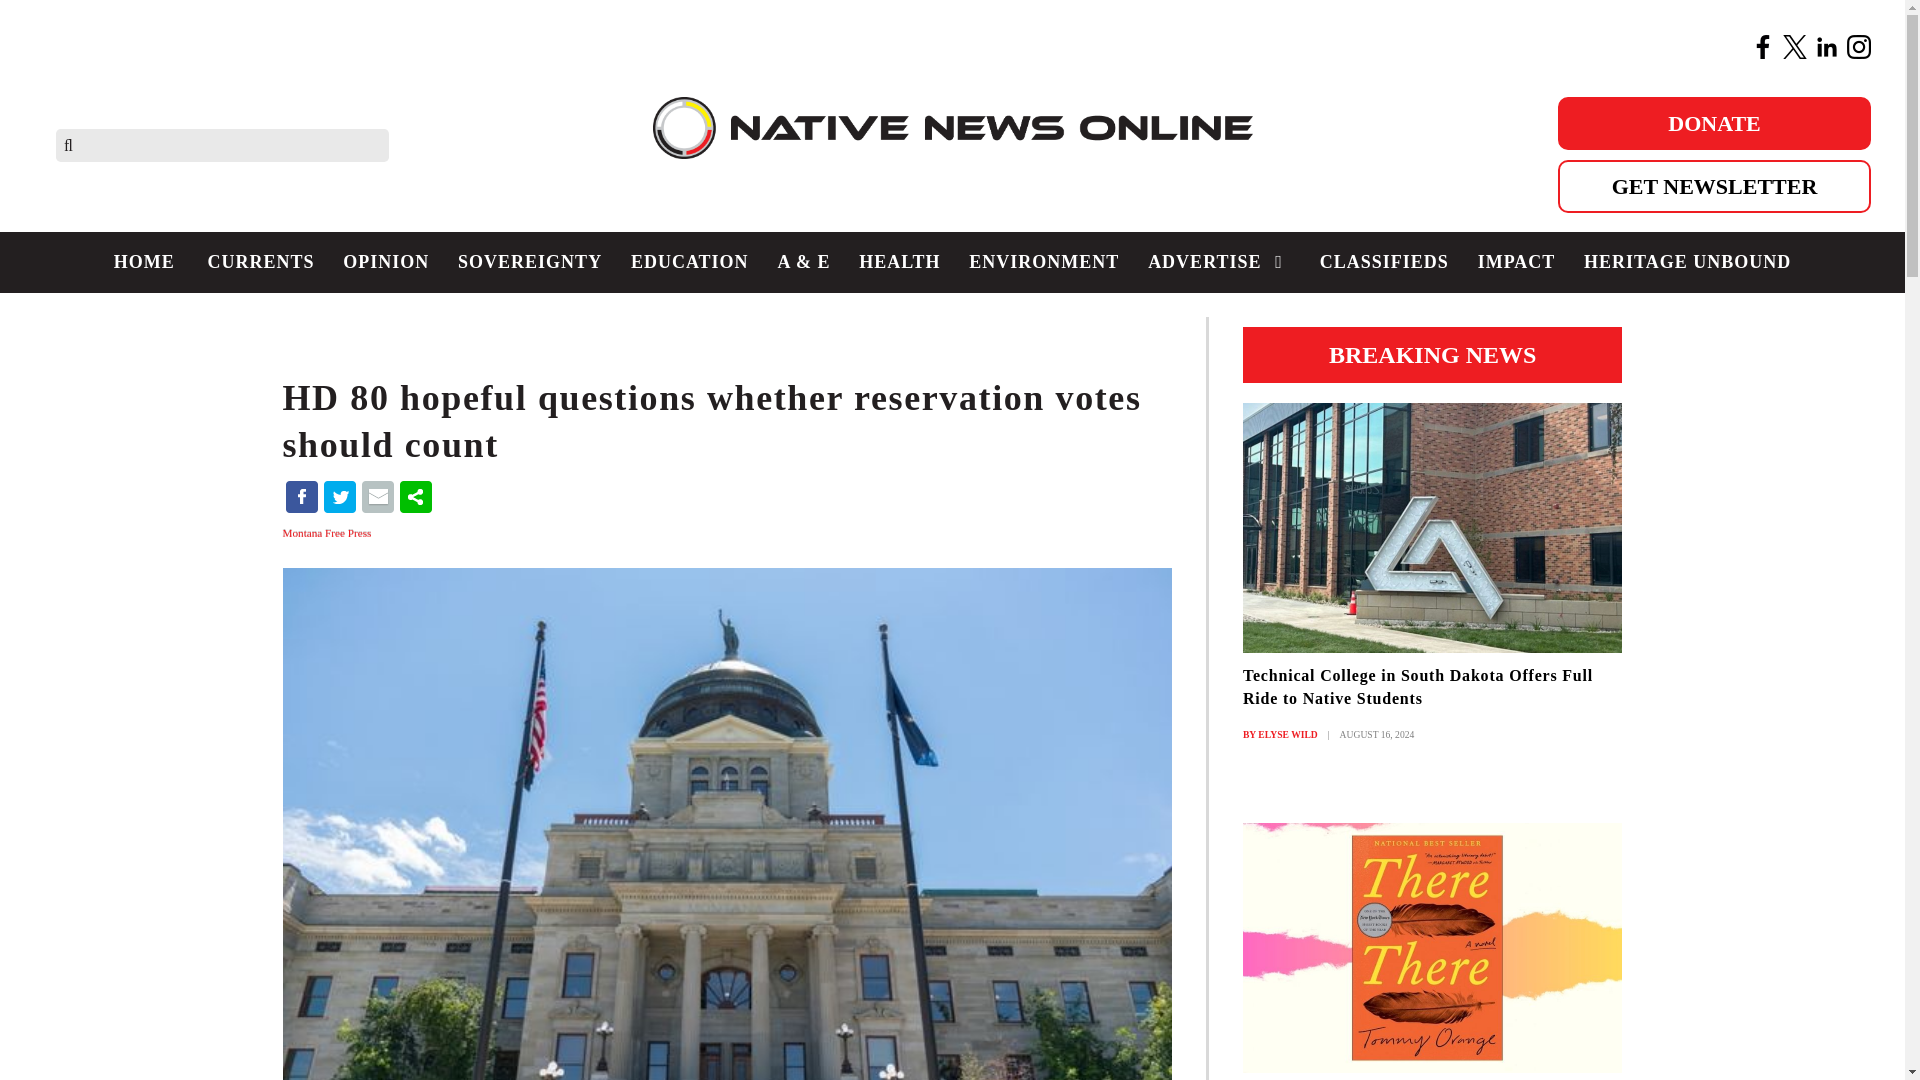  What do you see at coordinates (1688, 262) in the screenshot?
I see `HERITAGE UNBOUND` at bounding box center [1688, 262].